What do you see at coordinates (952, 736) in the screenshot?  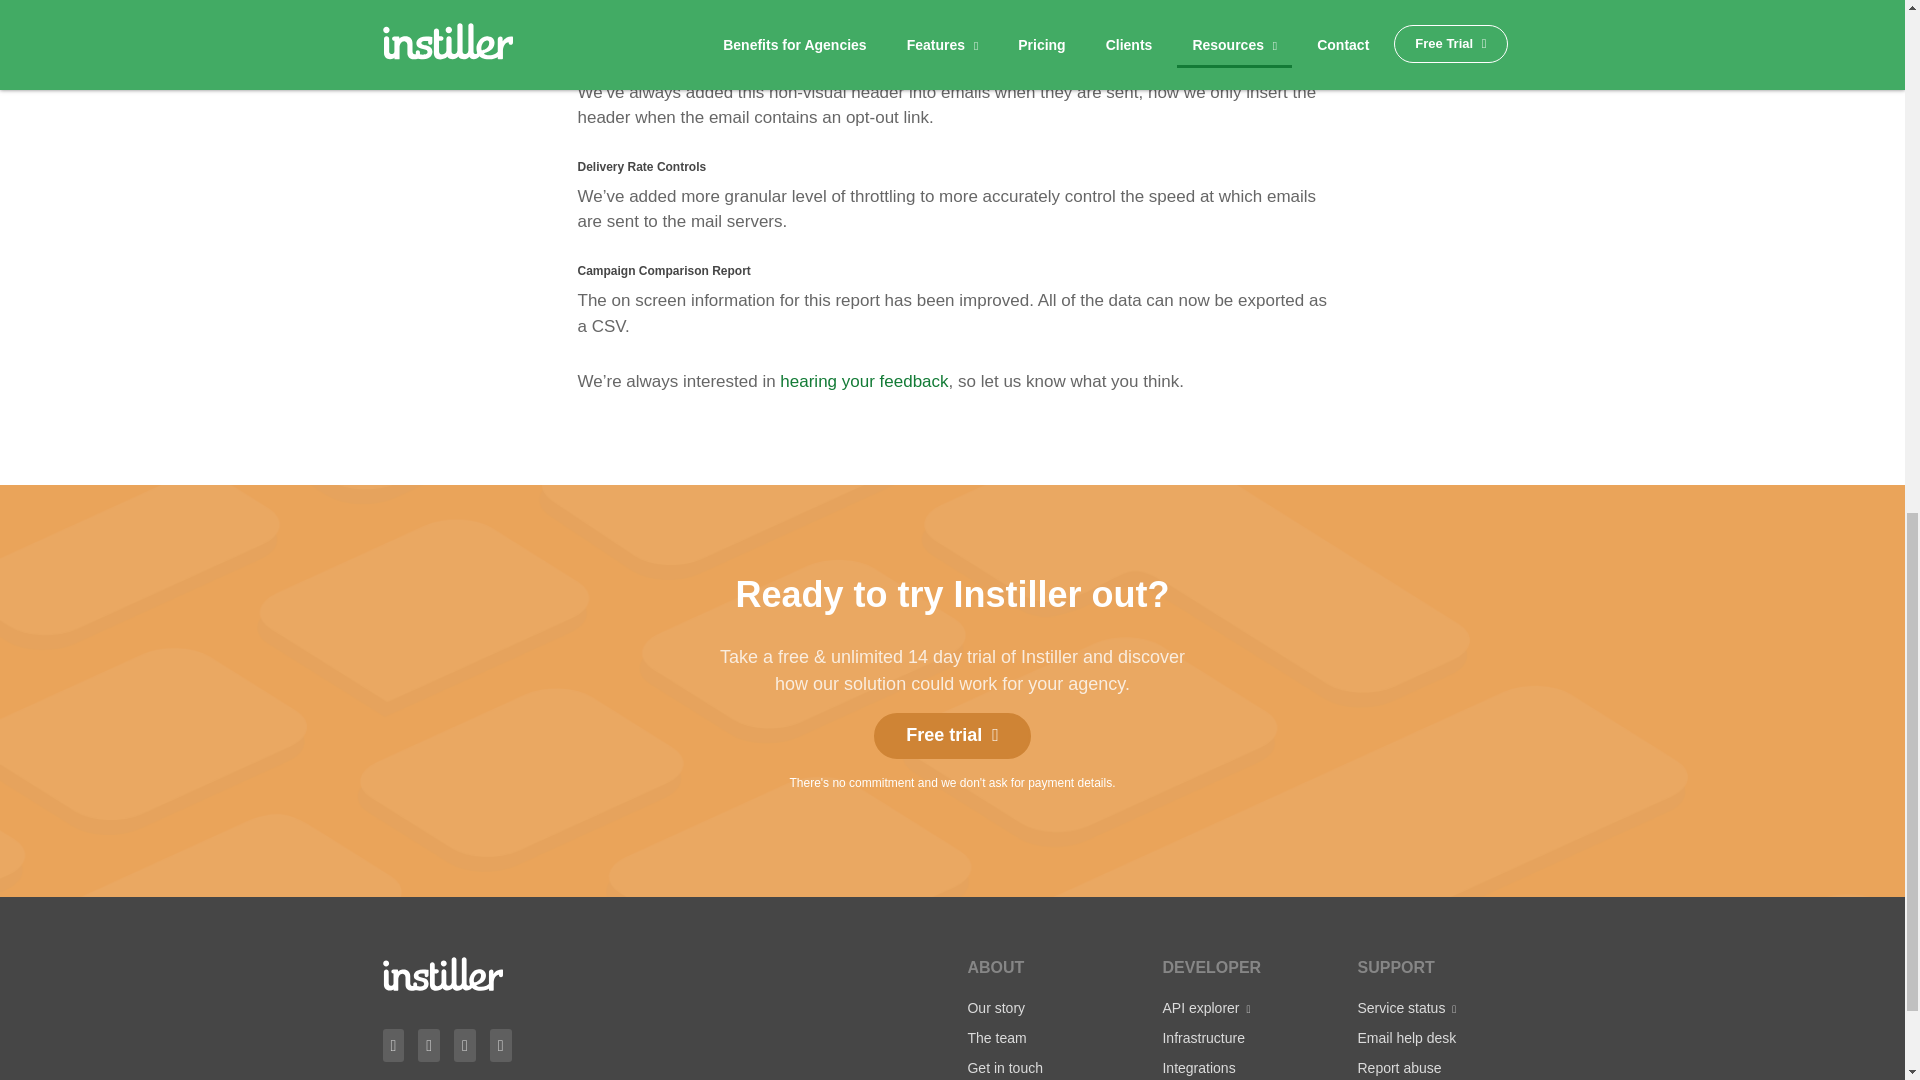 I see `Free trial` at bounding box center [952, 736].